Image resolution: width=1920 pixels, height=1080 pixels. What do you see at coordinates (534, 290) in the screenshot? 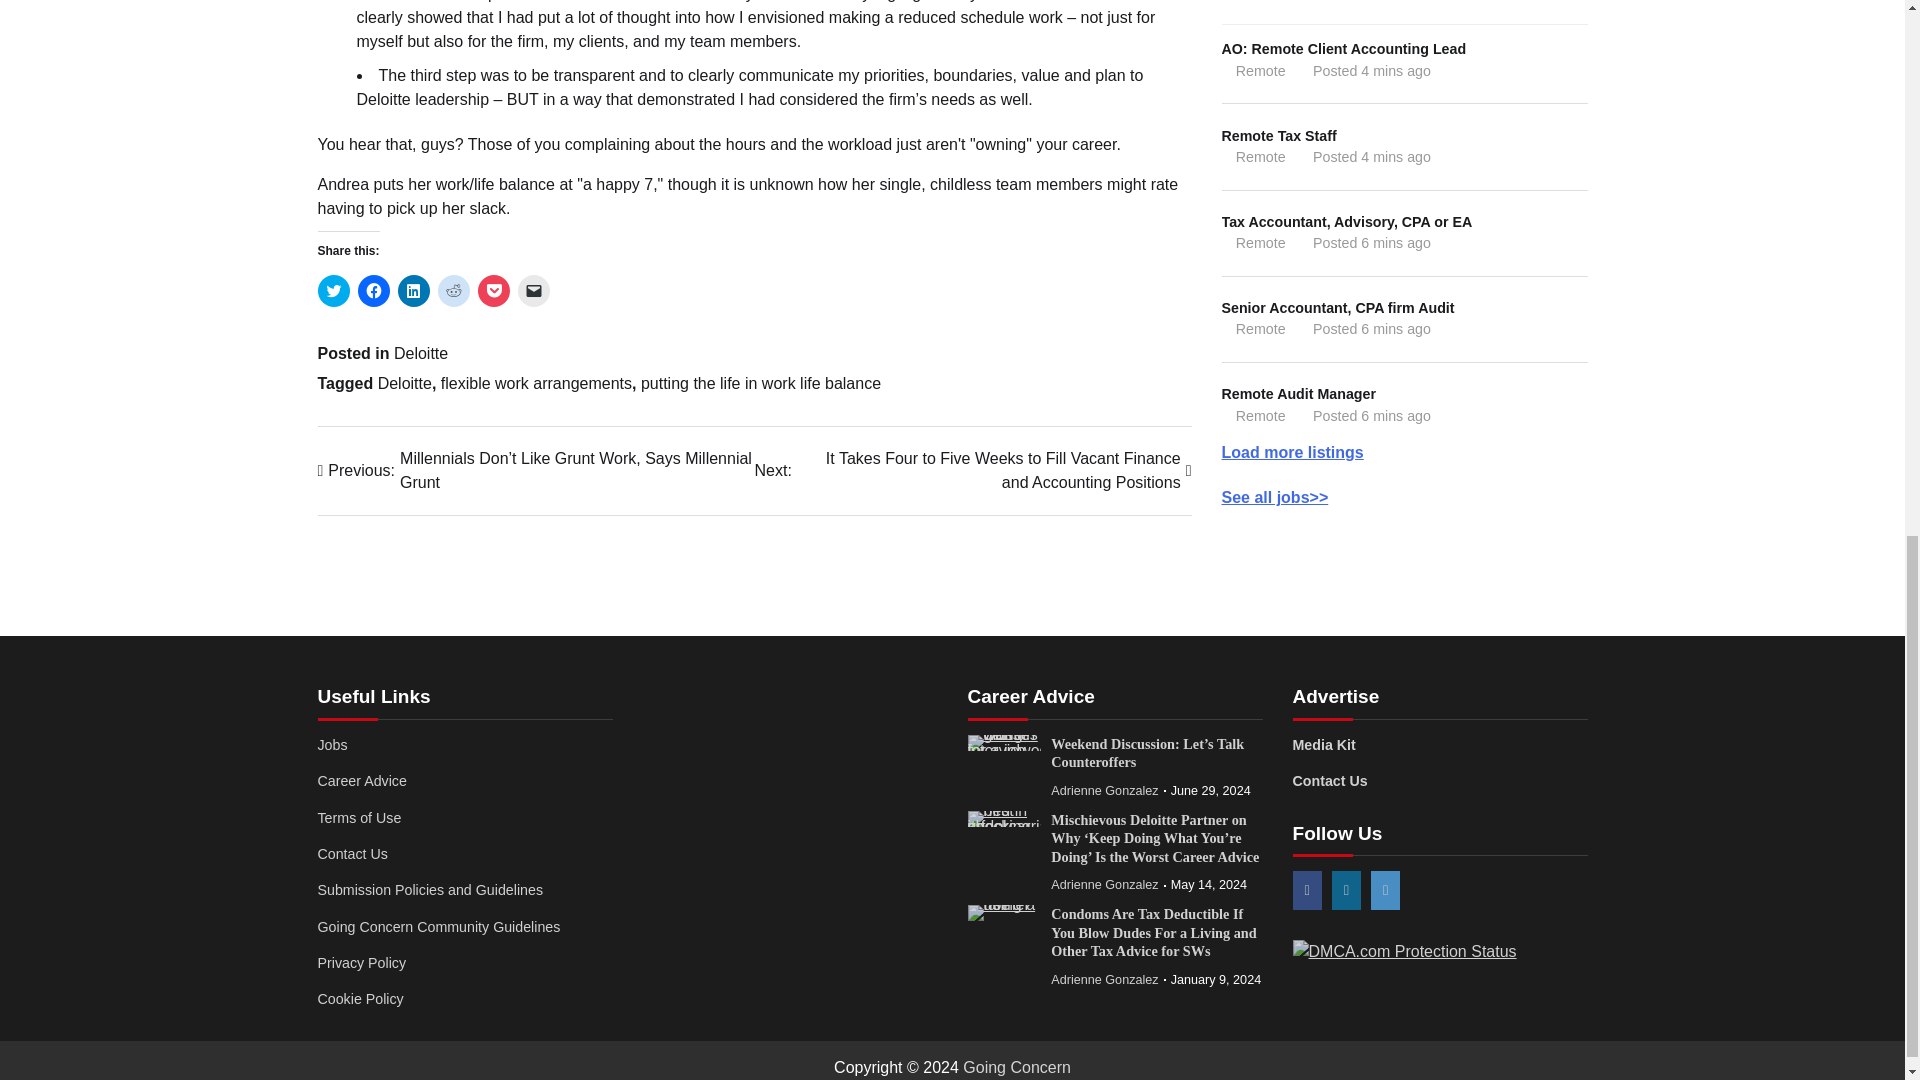
I see `Click to email a link to a friend` at bounding box center [534, 290].